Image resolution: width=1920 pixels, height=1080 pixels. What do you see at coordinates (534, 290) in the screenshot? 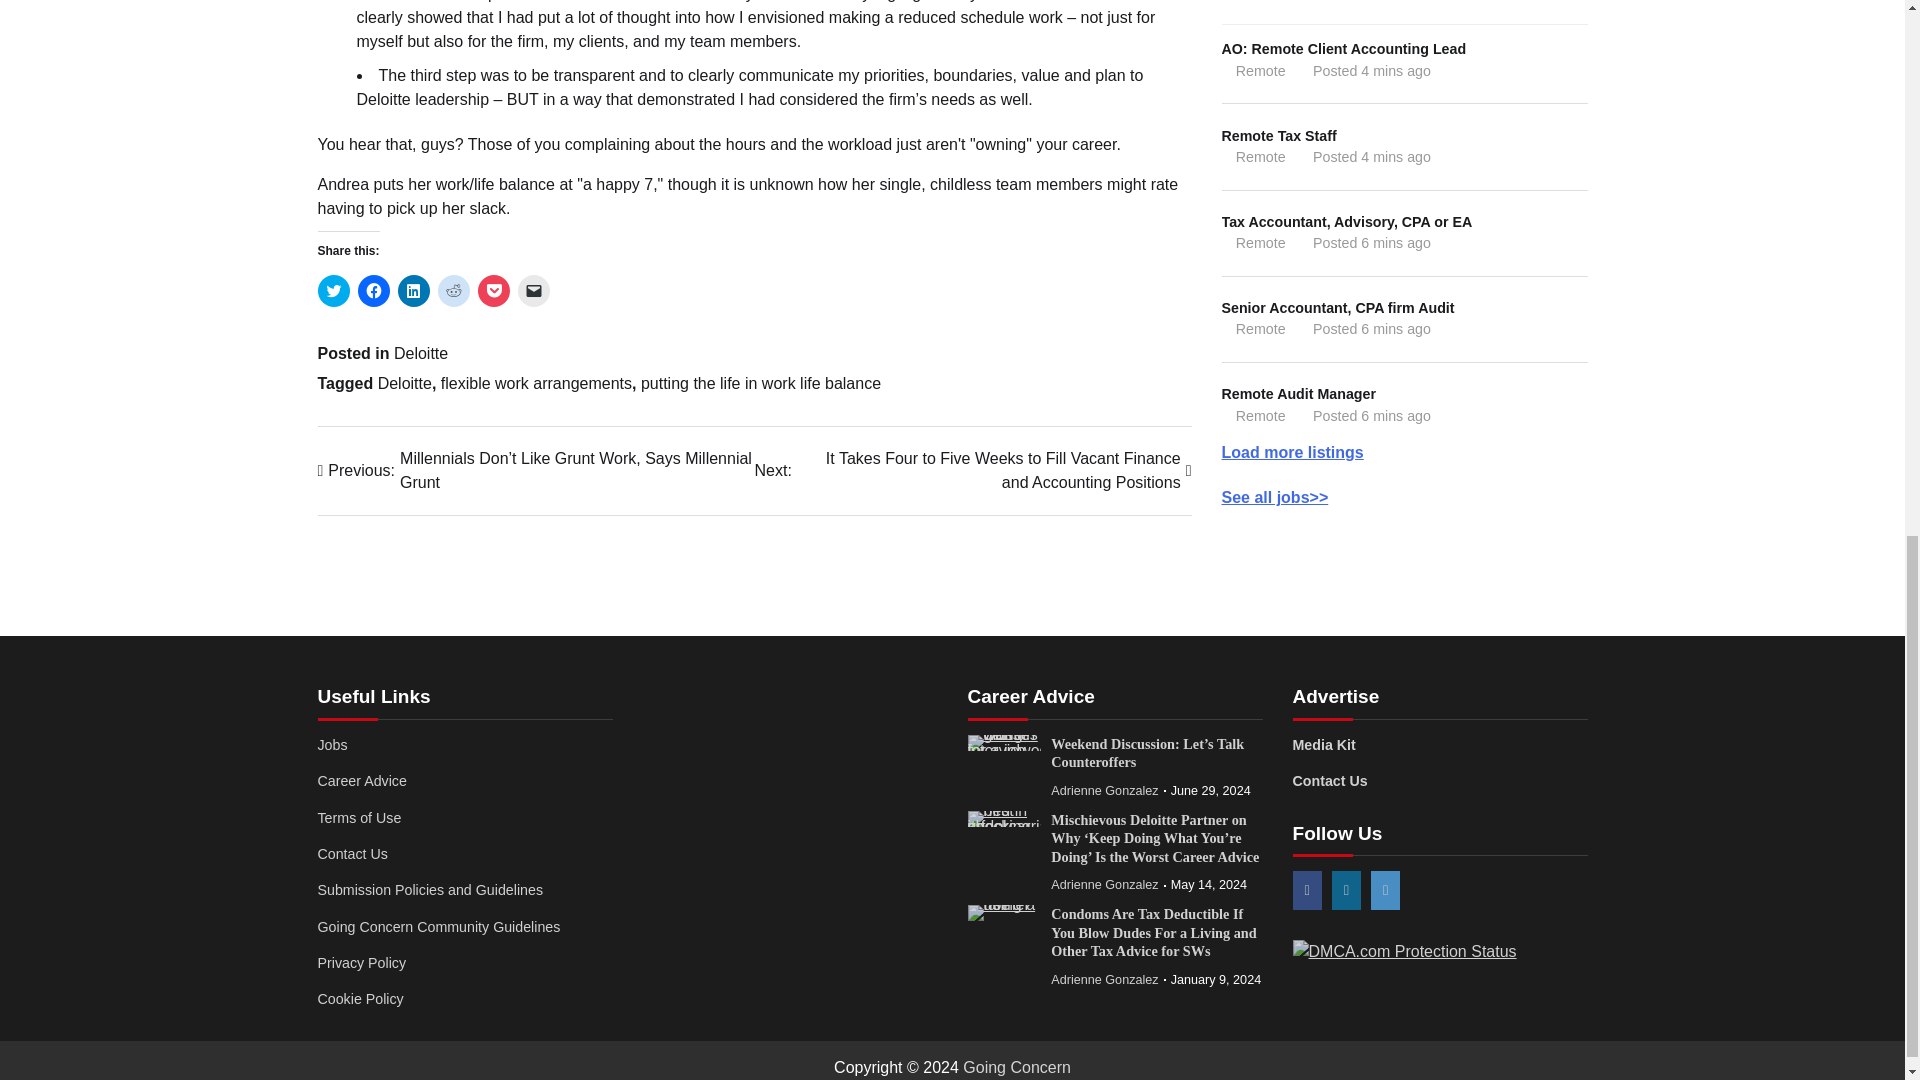
I see `Click to email a link to a friend` at bounding box center [534, 290].